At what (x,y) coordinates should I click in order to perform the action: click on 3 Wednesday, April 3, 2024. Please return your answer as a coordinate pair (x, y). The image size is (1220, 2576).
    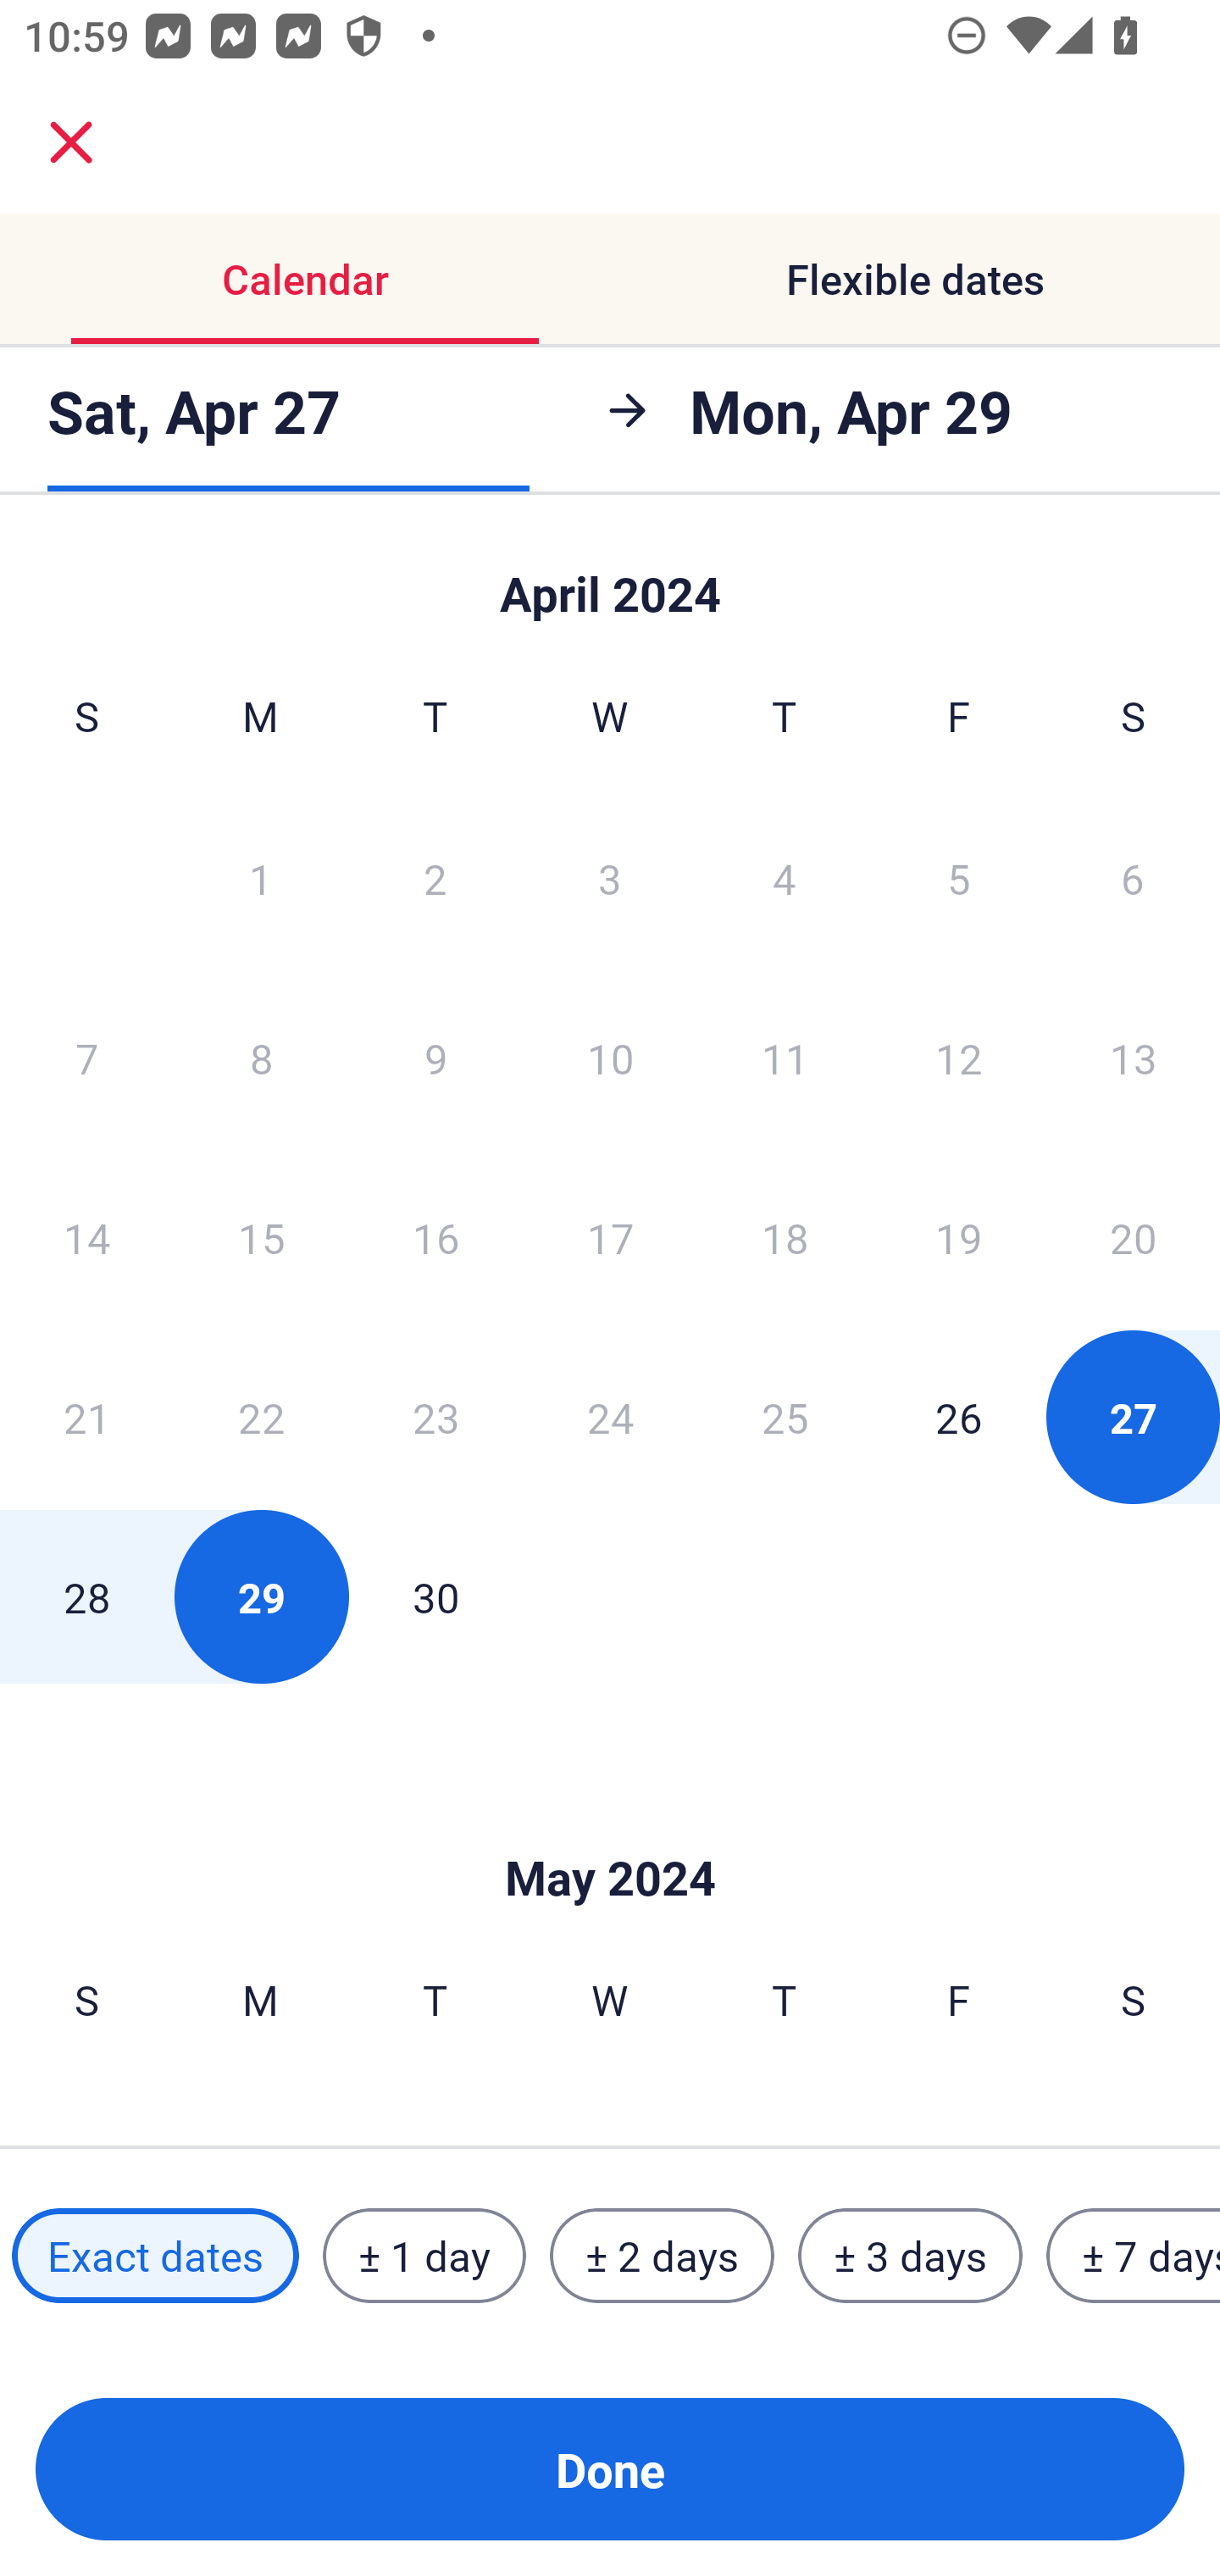
    Looking at the image, I should click on (610, 878).